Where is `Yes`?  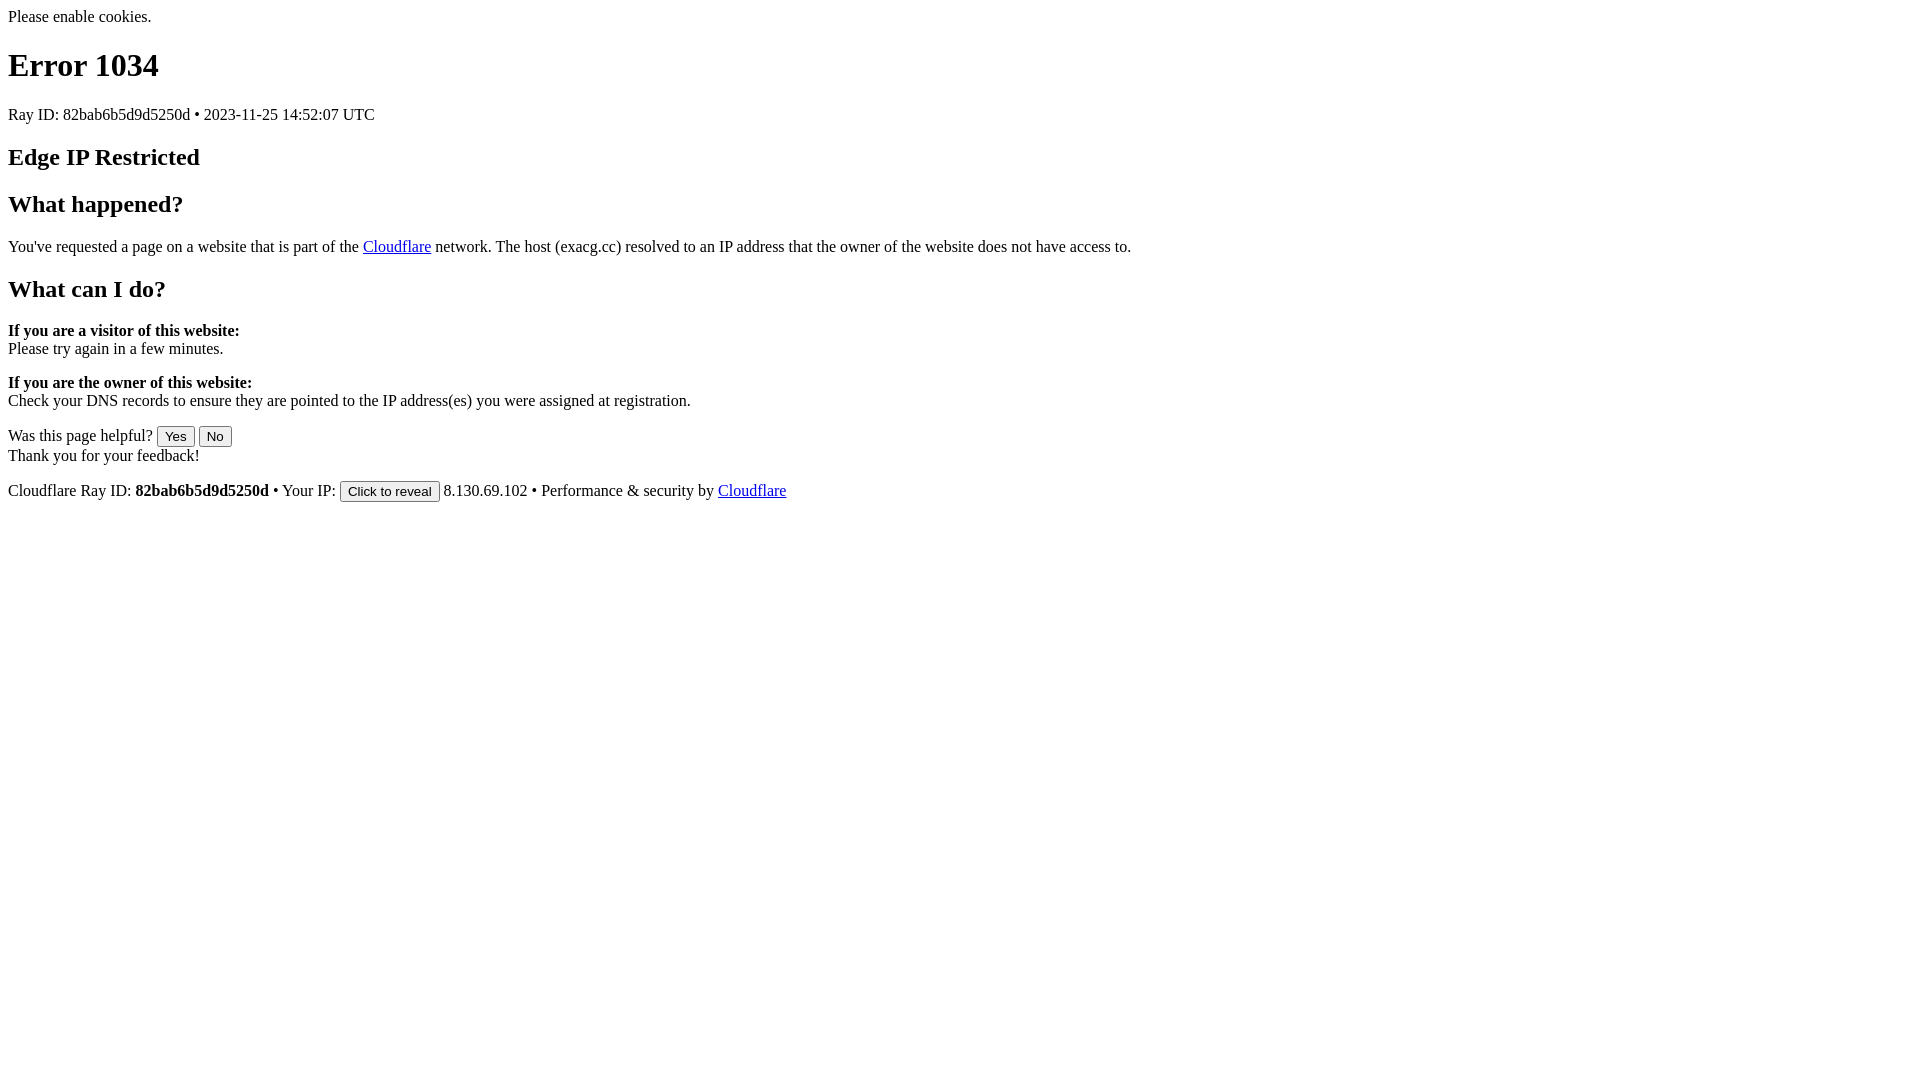 Yes is located at coordinates (176, 436).